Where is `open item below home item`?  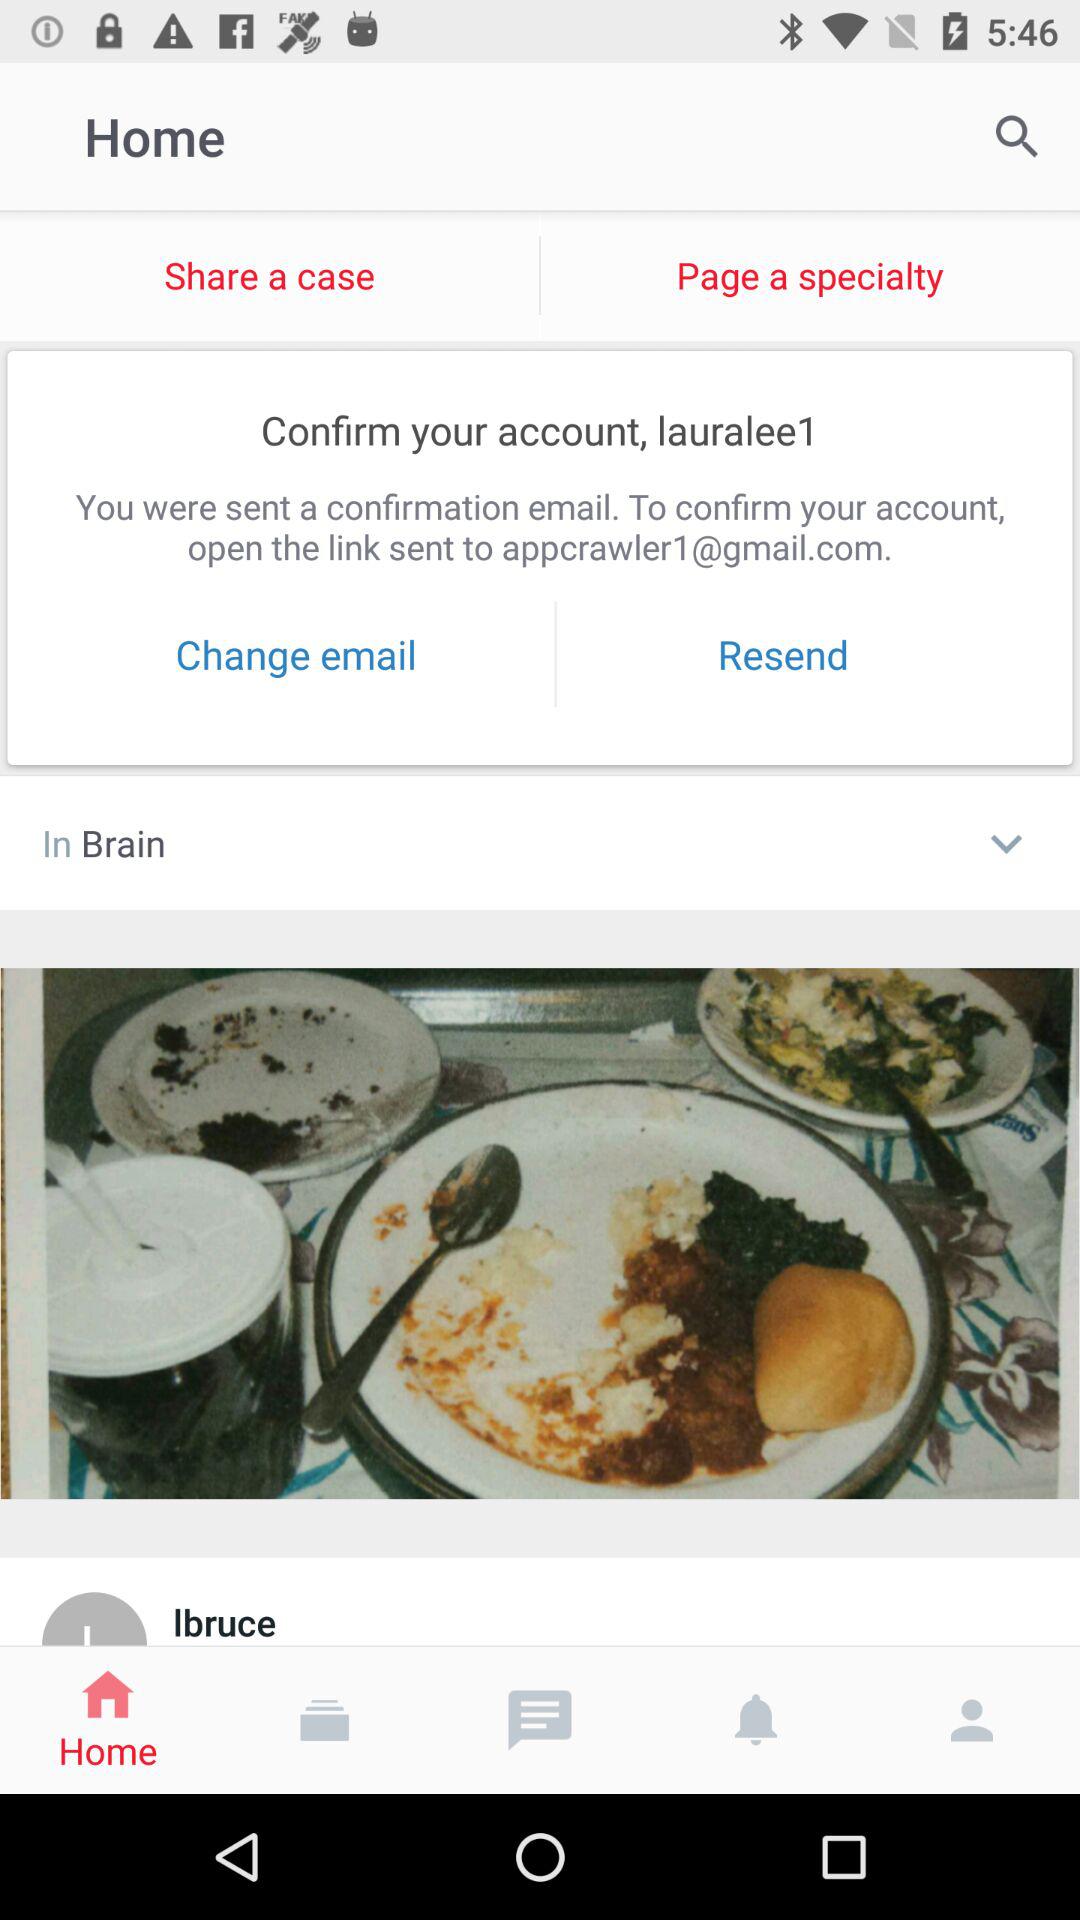 open item below home item is located at coordinates (270, 276).